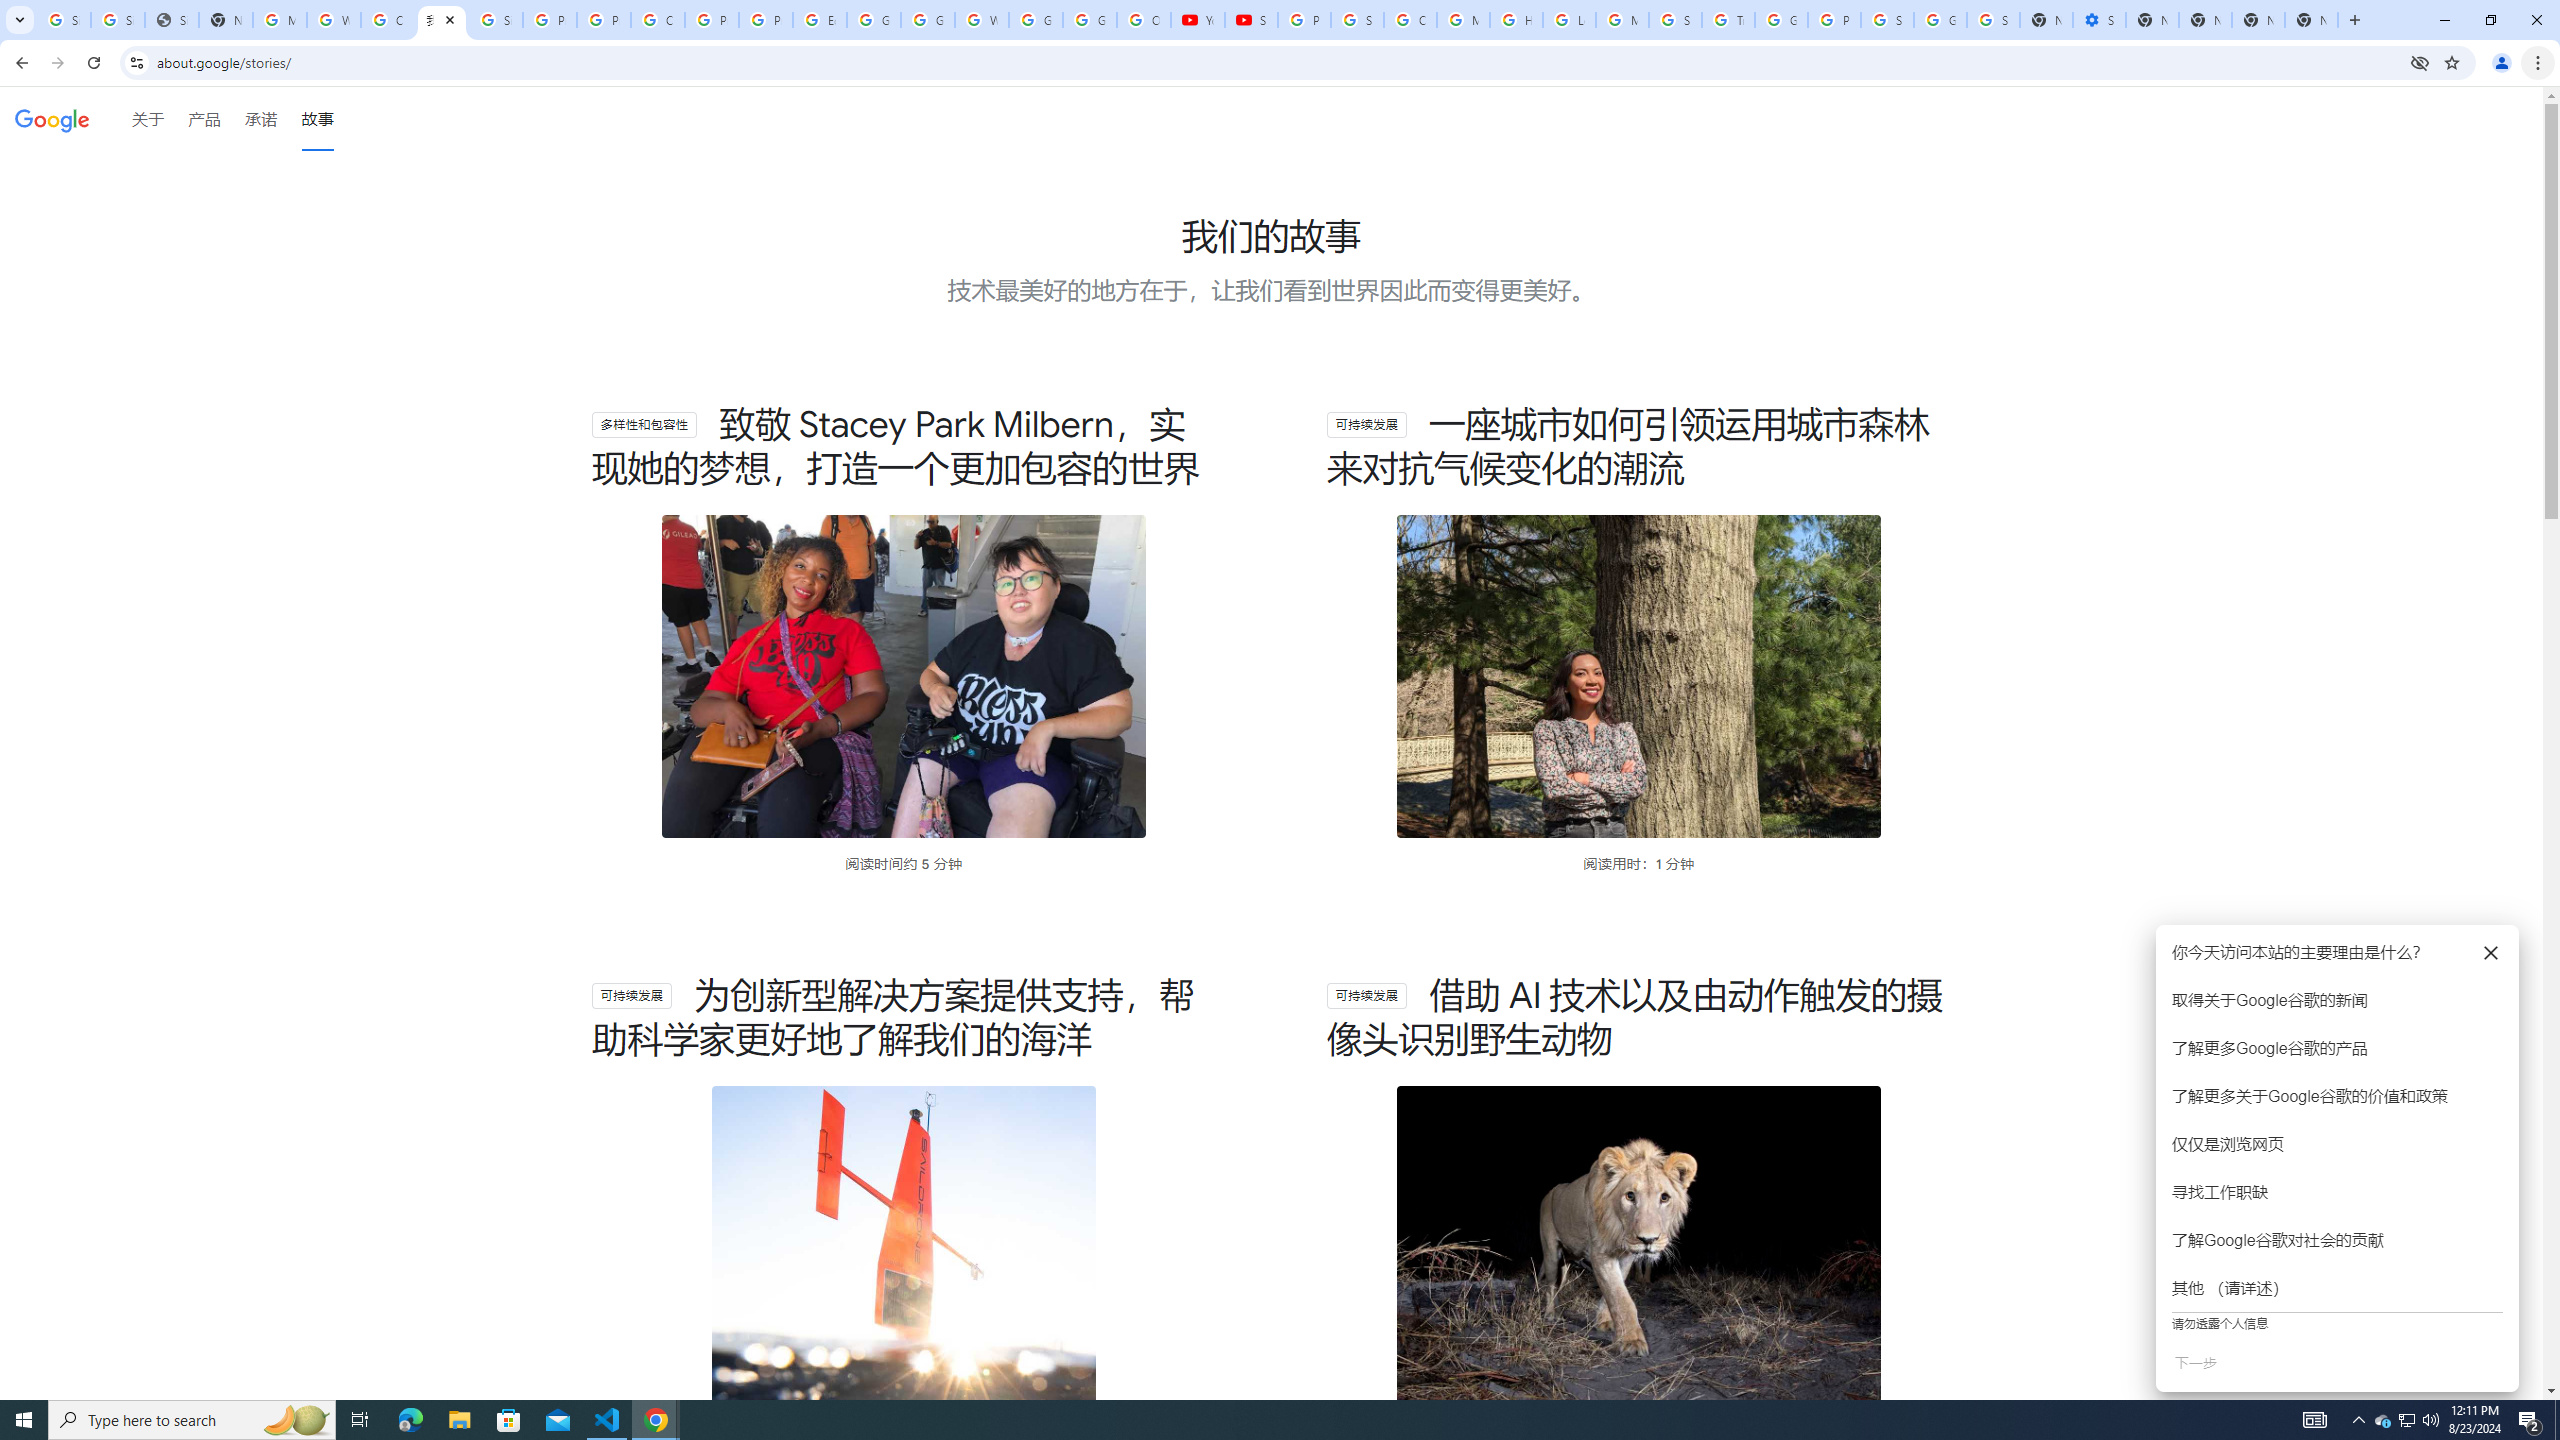 This screenshot has width=2560, height=1440. What do you see at coordinates (2099, 20) in the screenshot?
I see `Settings - Performance` at bounding box center [2099, 20].